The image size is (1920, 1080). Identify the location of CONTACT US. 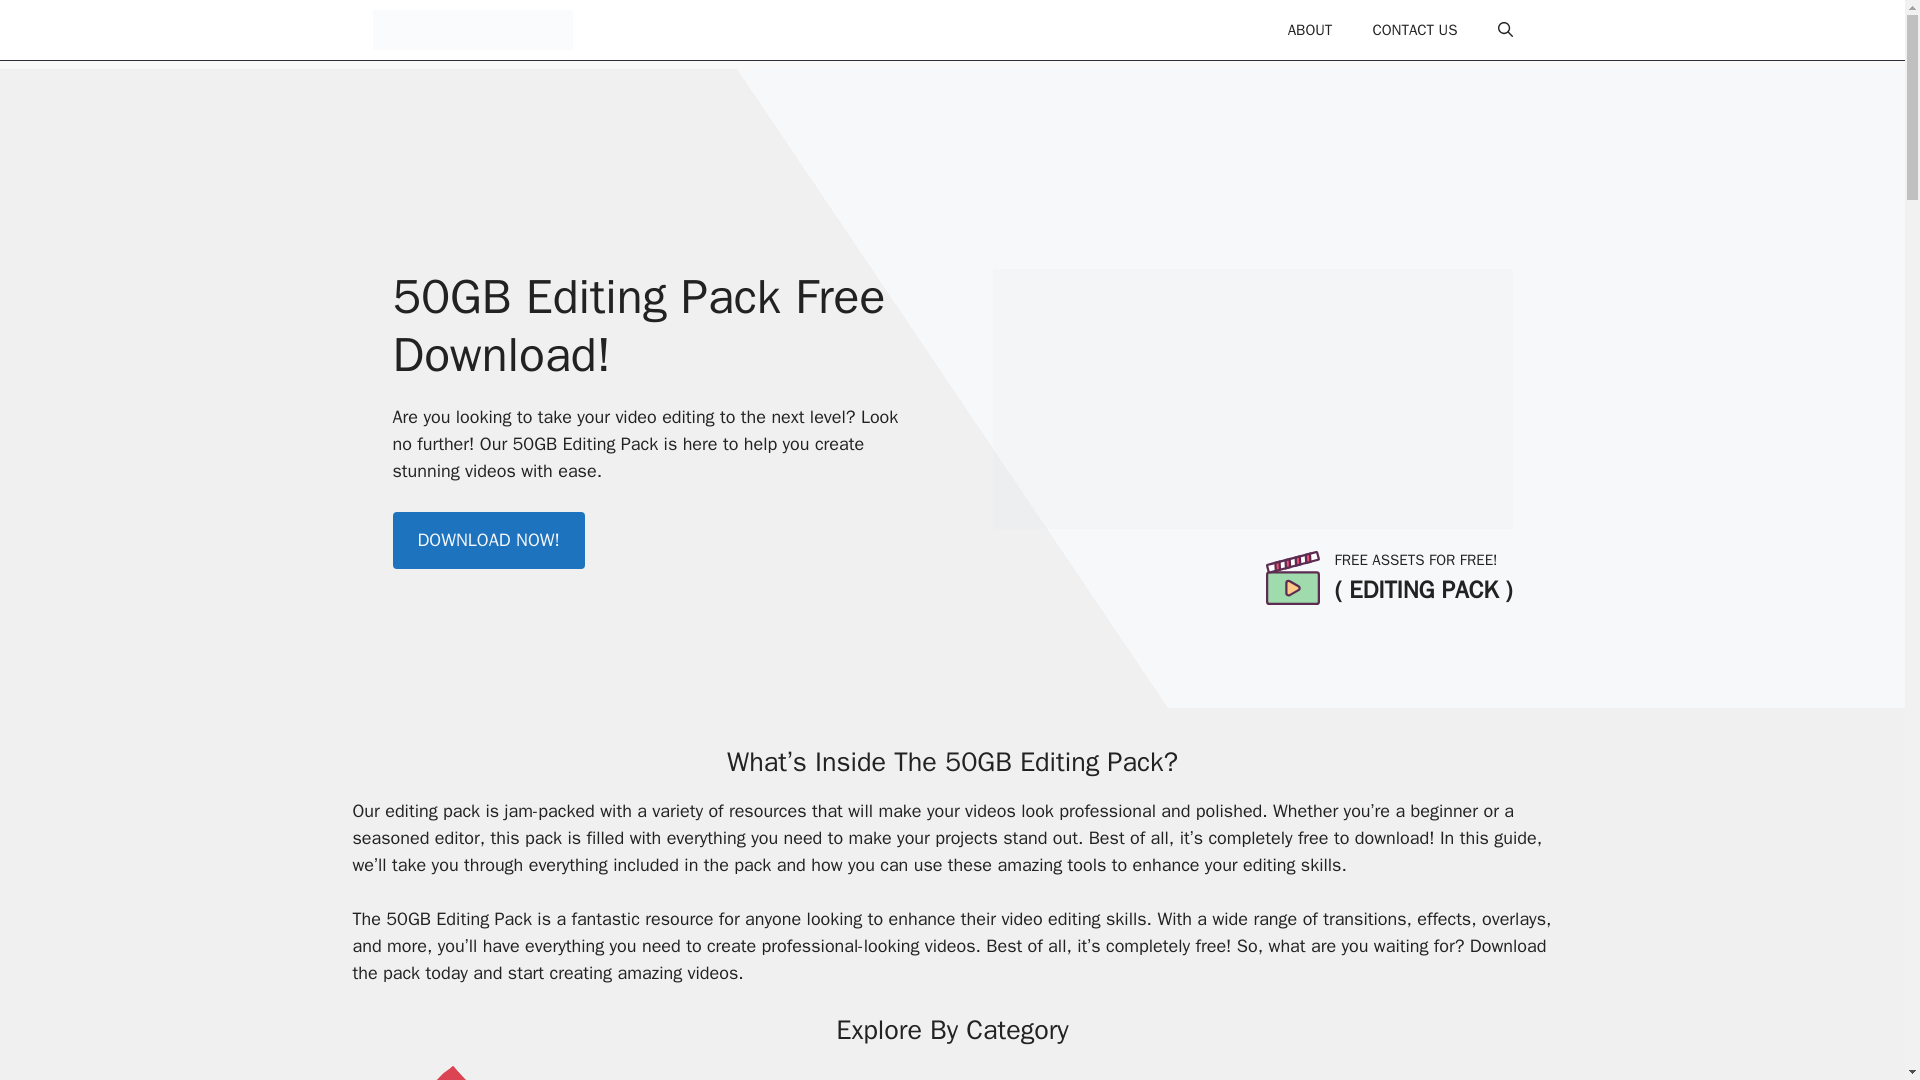
(1414, 30).